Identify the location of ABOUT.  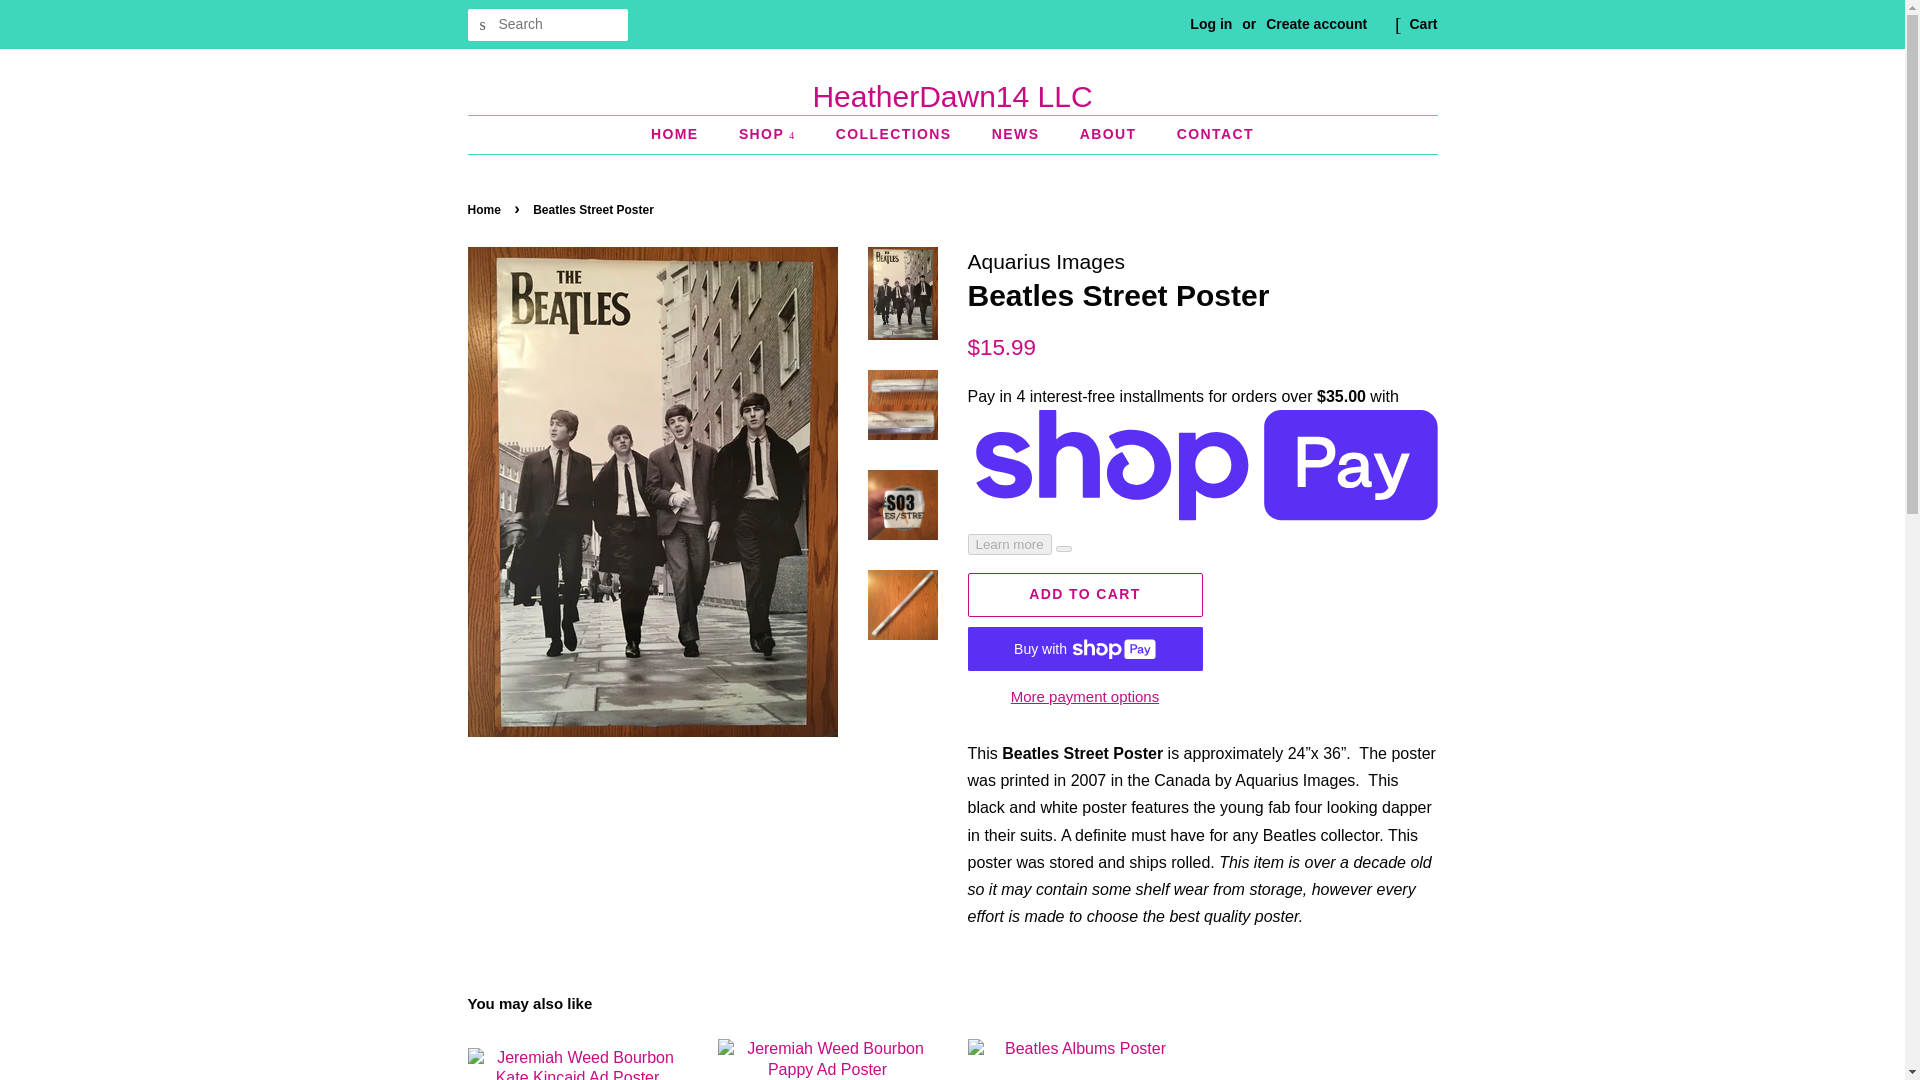
(1111, 134).